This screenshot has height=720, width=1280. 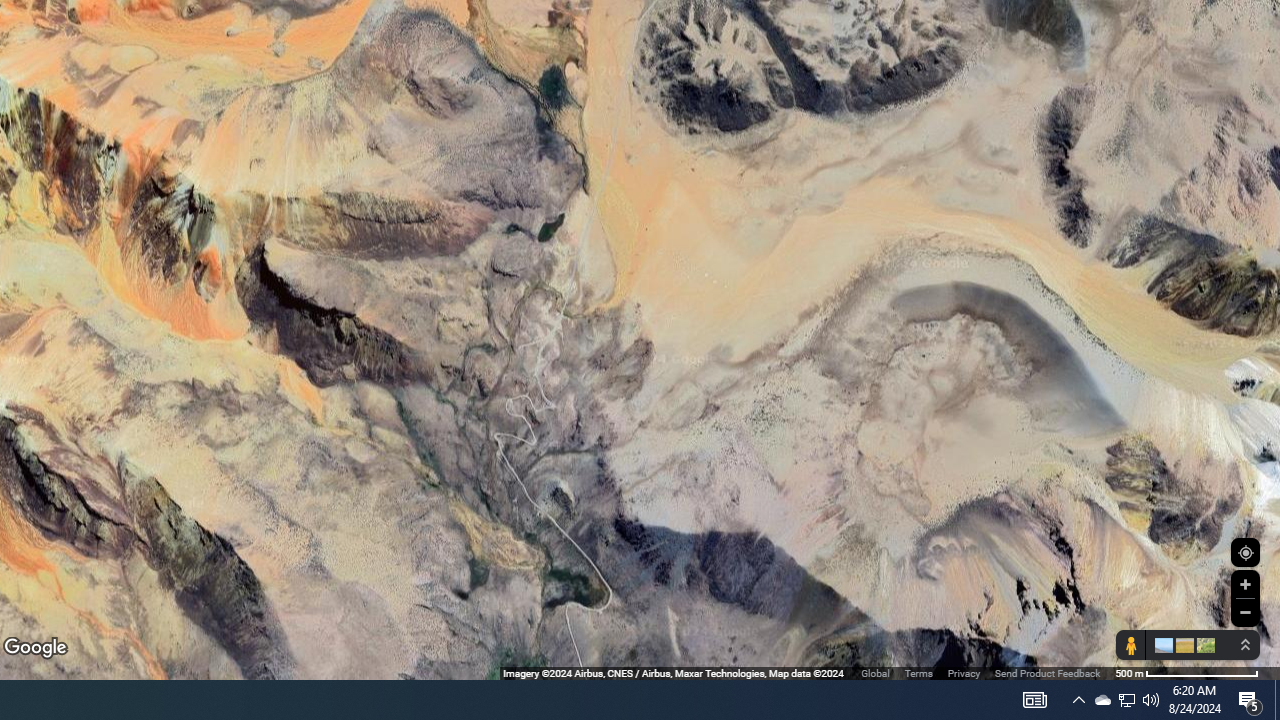 What do you see at coordinates (1186, 672) in the screenshot?
I see `500 m` at bounding box center [1186, 672].